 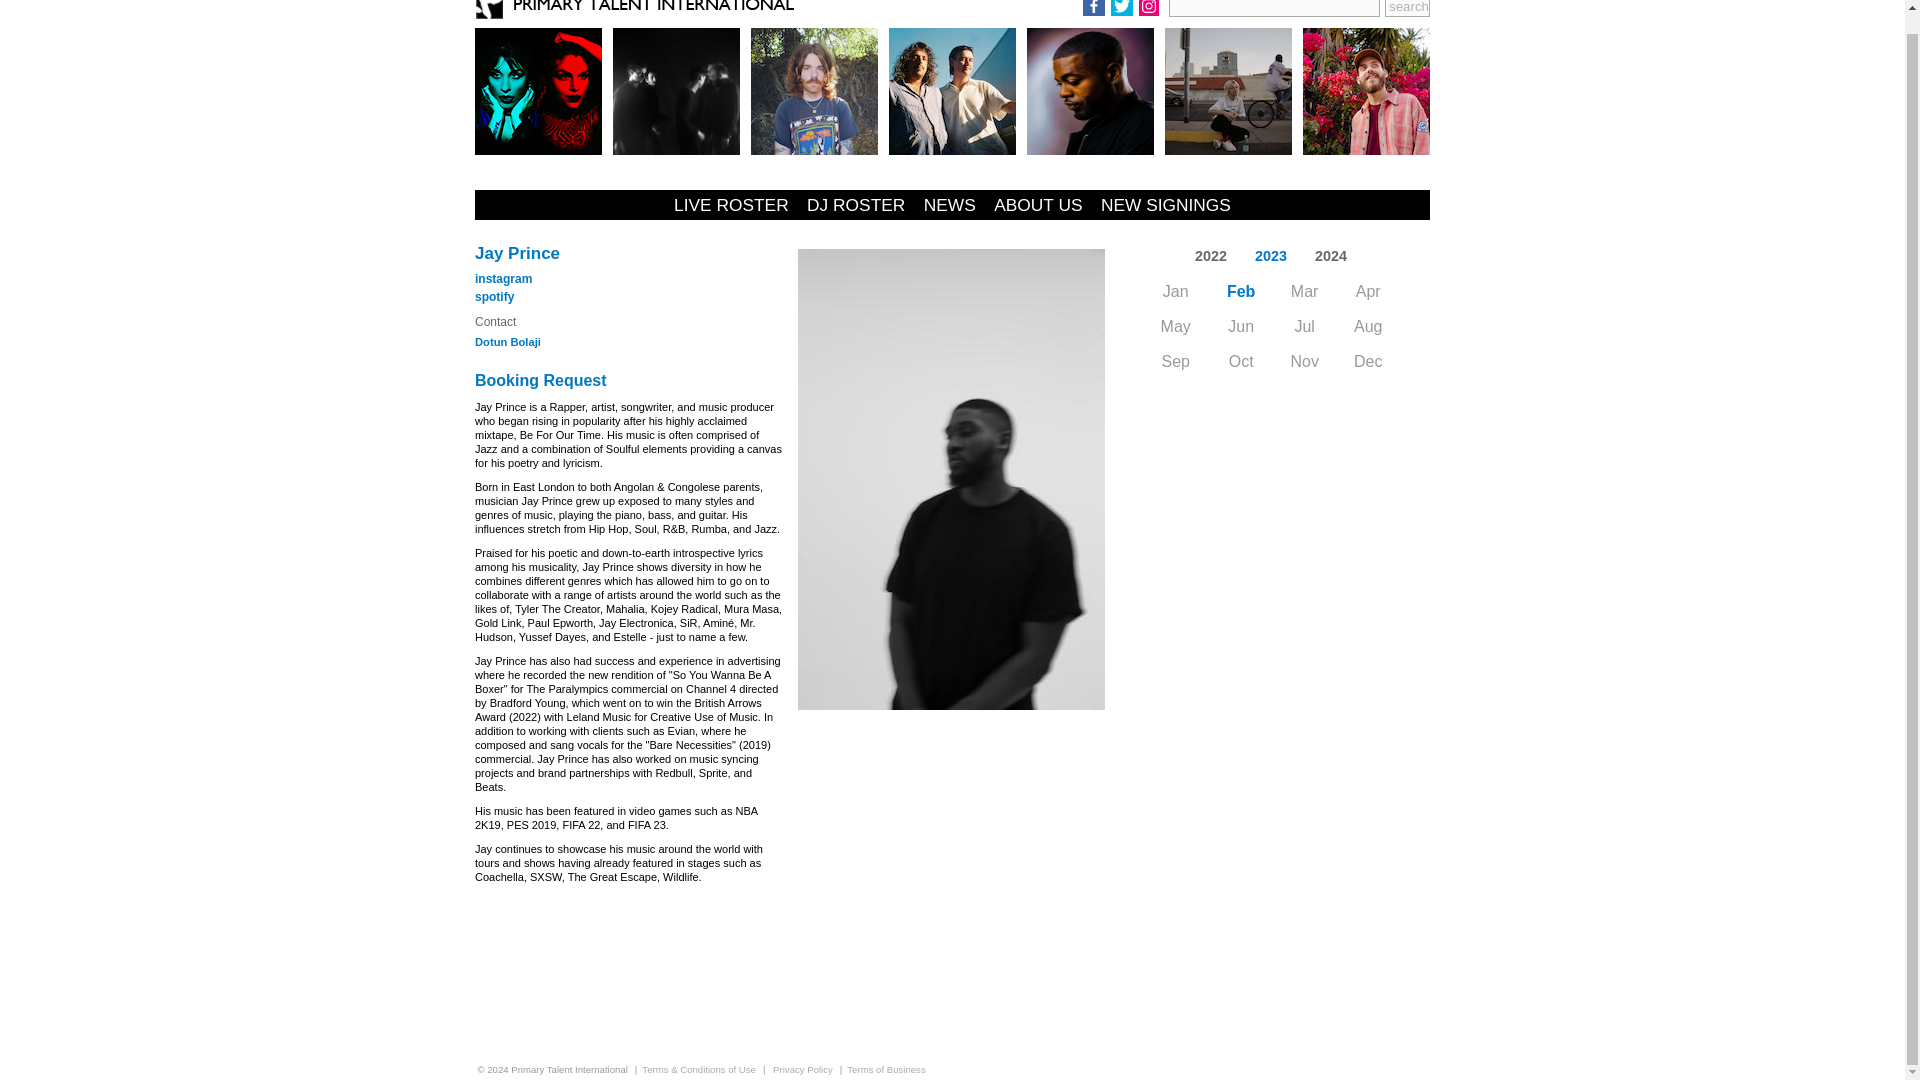 What do you see at coordinates (1038, 205) in the screenshot?
I see `ABOUT US` at bounding box center [1038, 205].